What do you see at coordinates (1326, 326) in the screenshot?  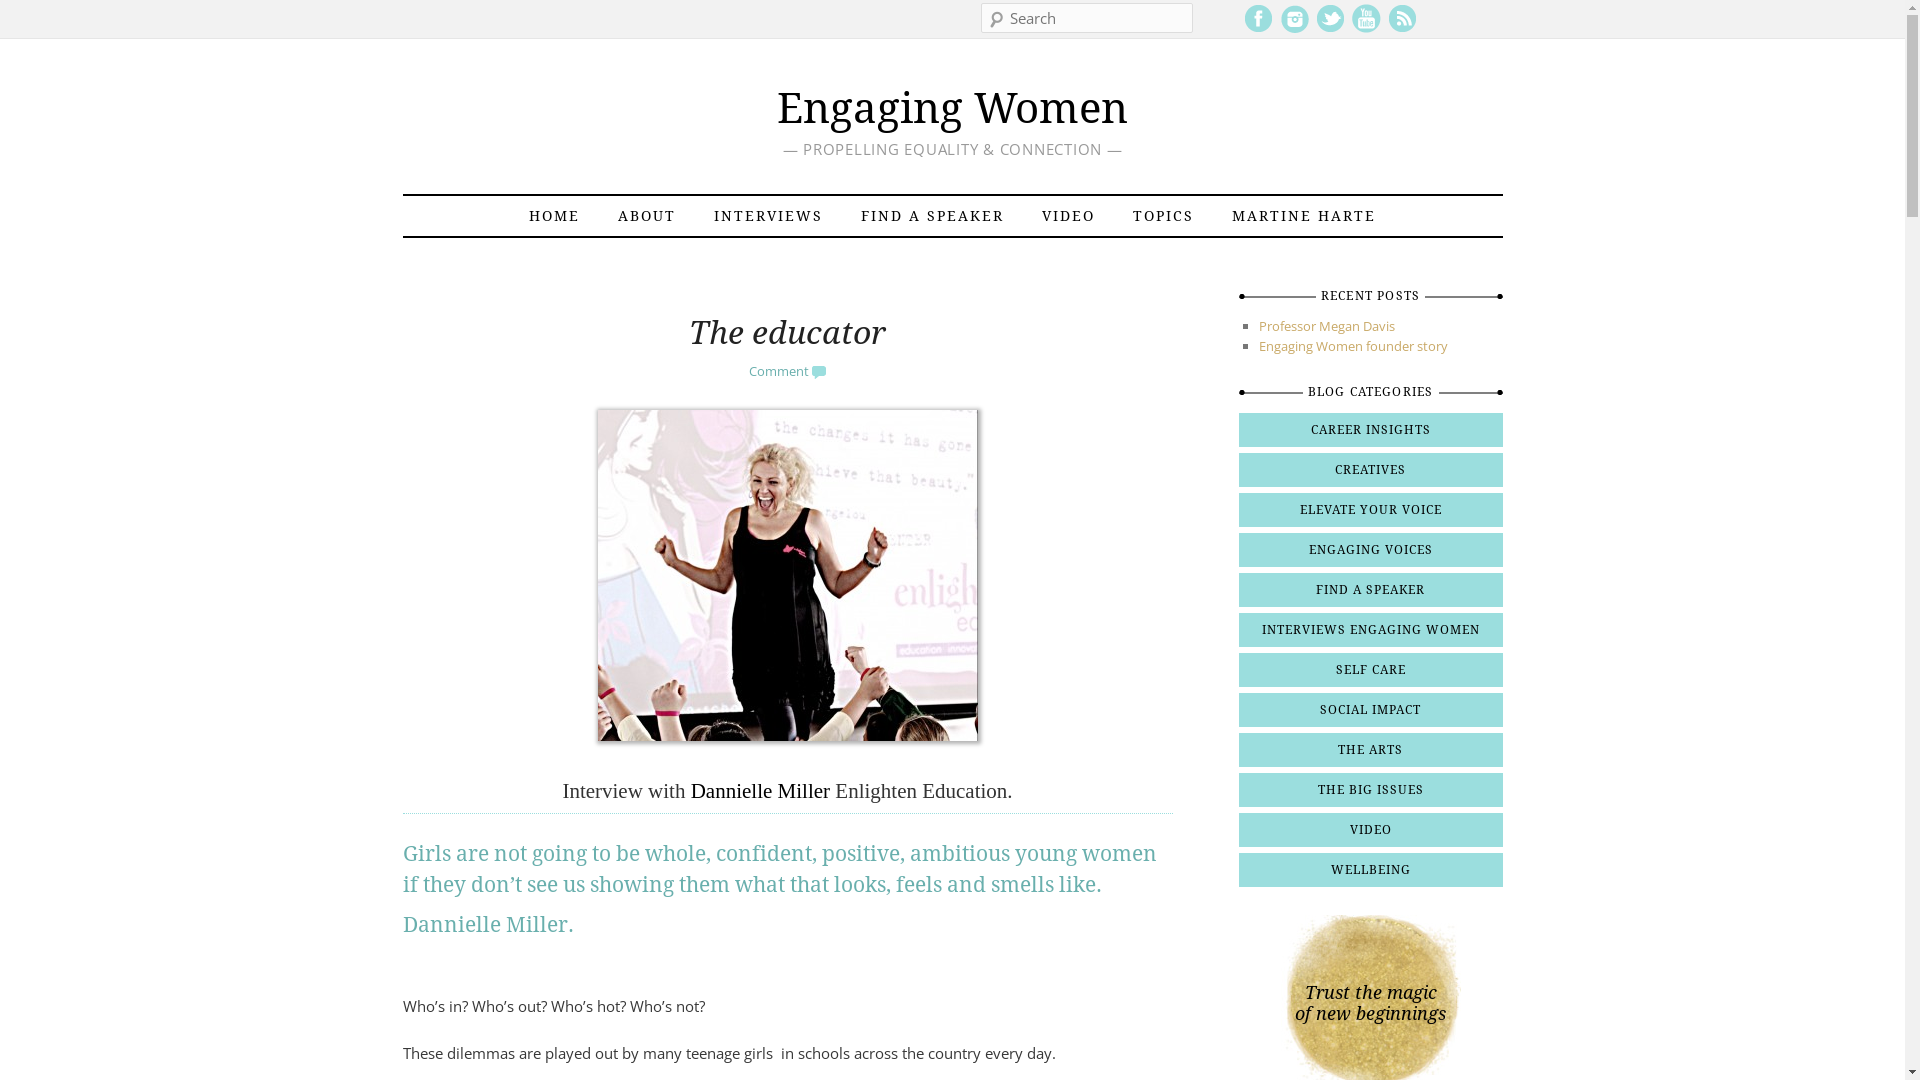 I see `Professor Megan Davis` at bounding box center [1326, 326].